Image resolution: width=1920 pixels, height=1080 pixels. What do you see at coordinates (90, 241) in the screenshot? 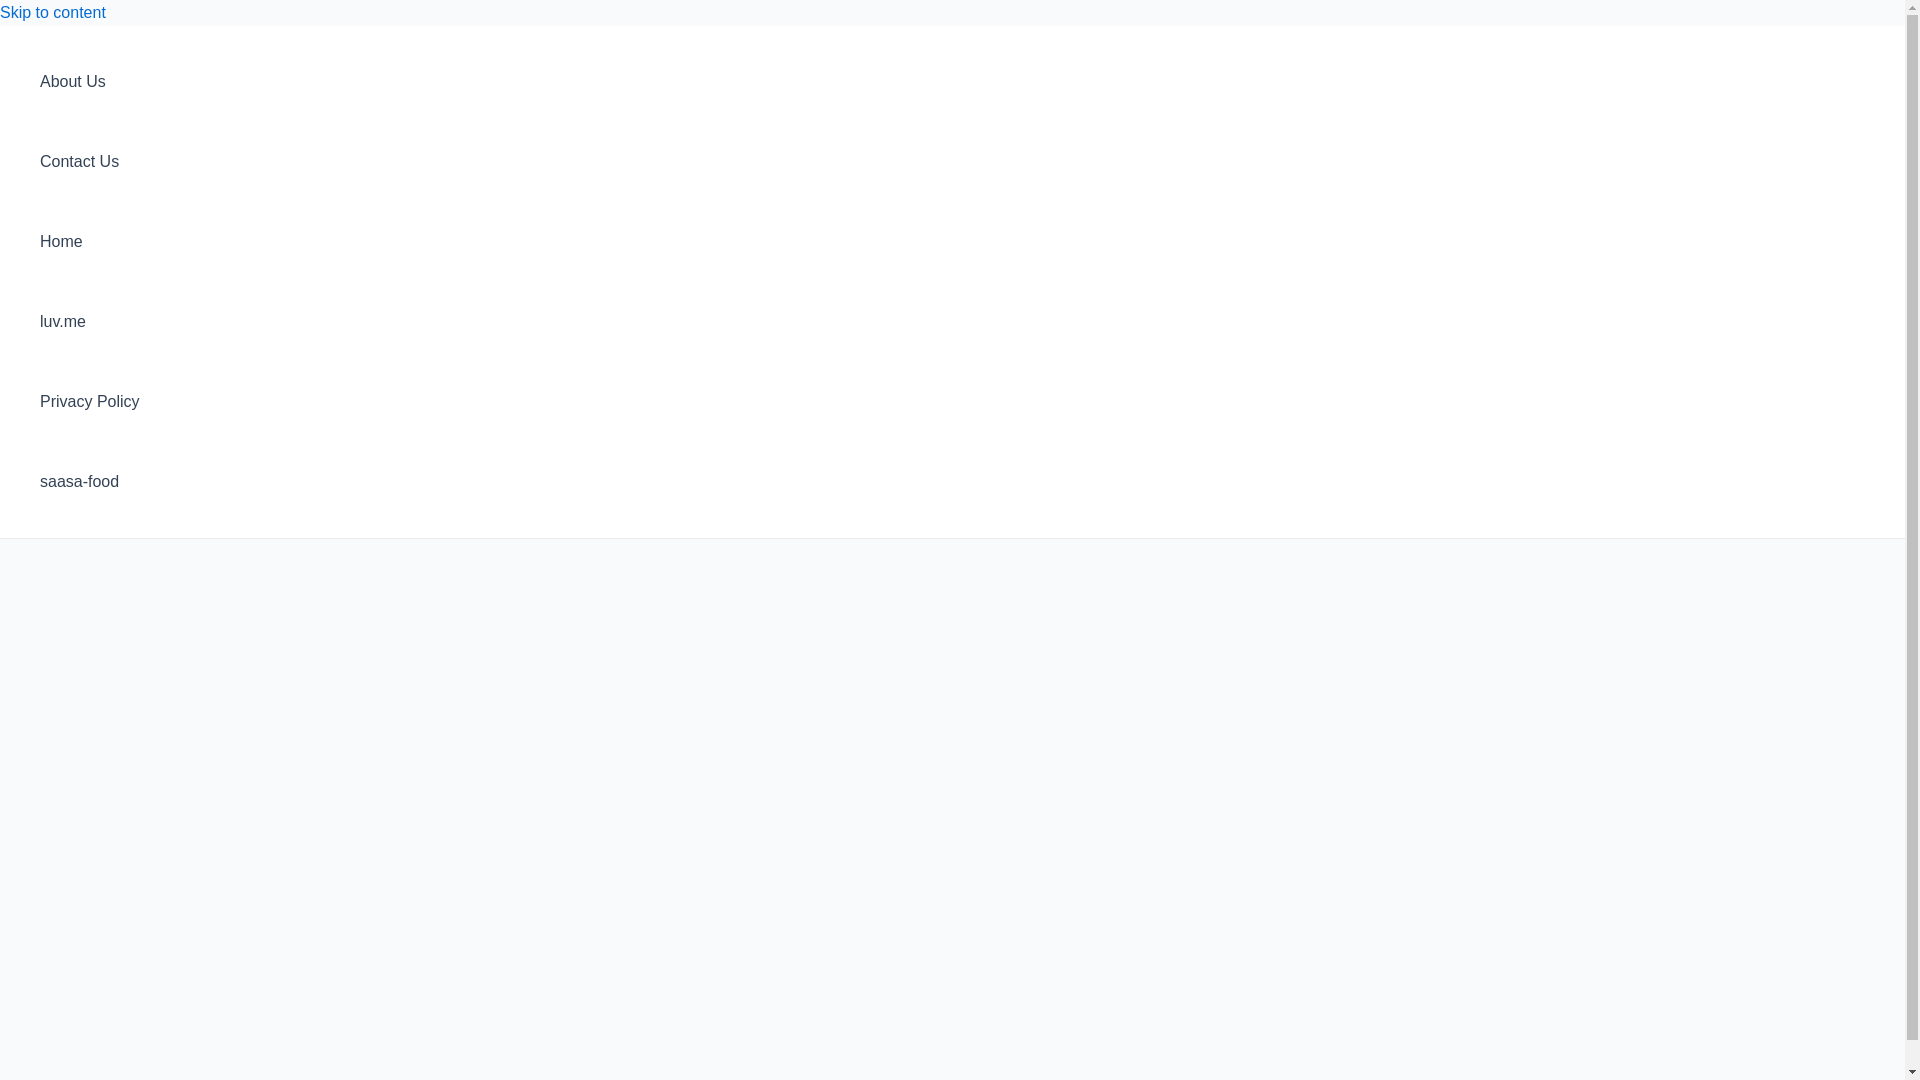
I see `Home` at bounding box center [90, 241].